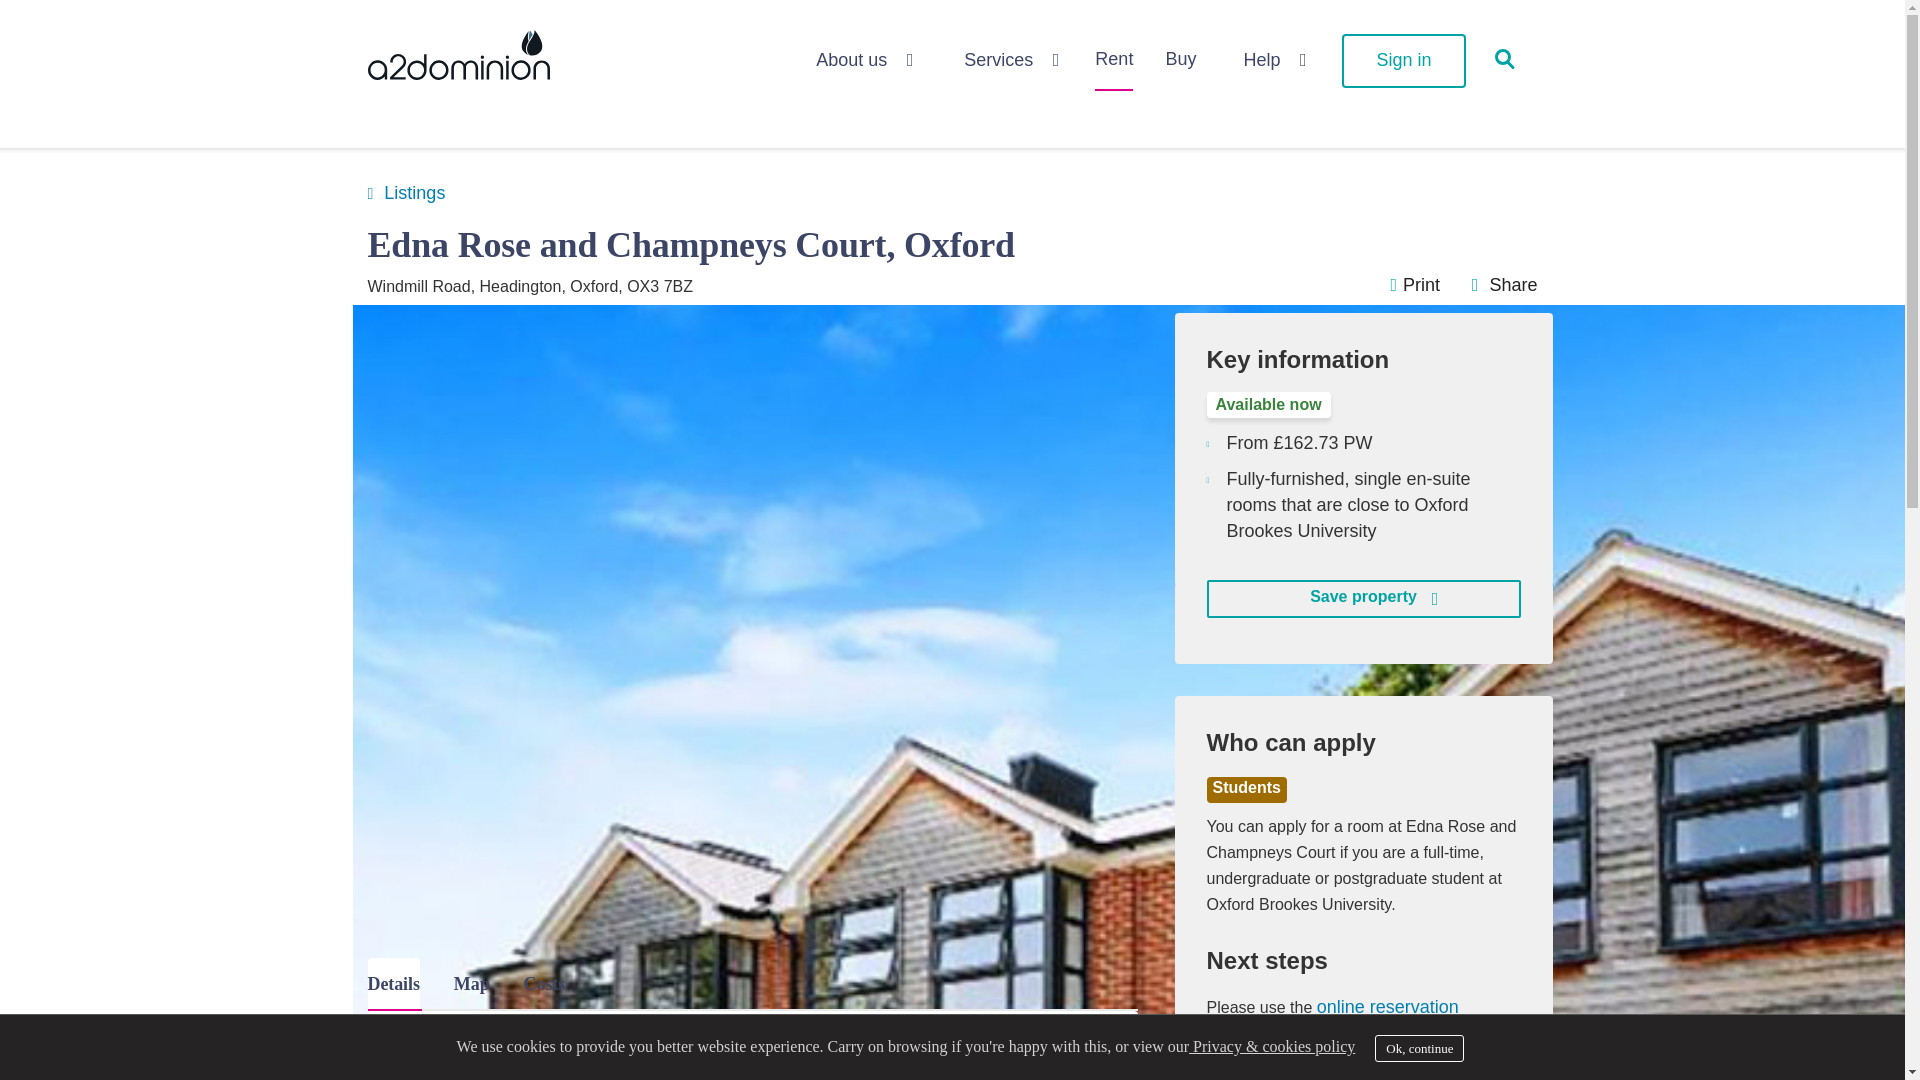 The image size is (1920, 1080). What do you see at coordinates (862, 62) in the screenshot?
I see `About us` at bounding box center [862, 62].